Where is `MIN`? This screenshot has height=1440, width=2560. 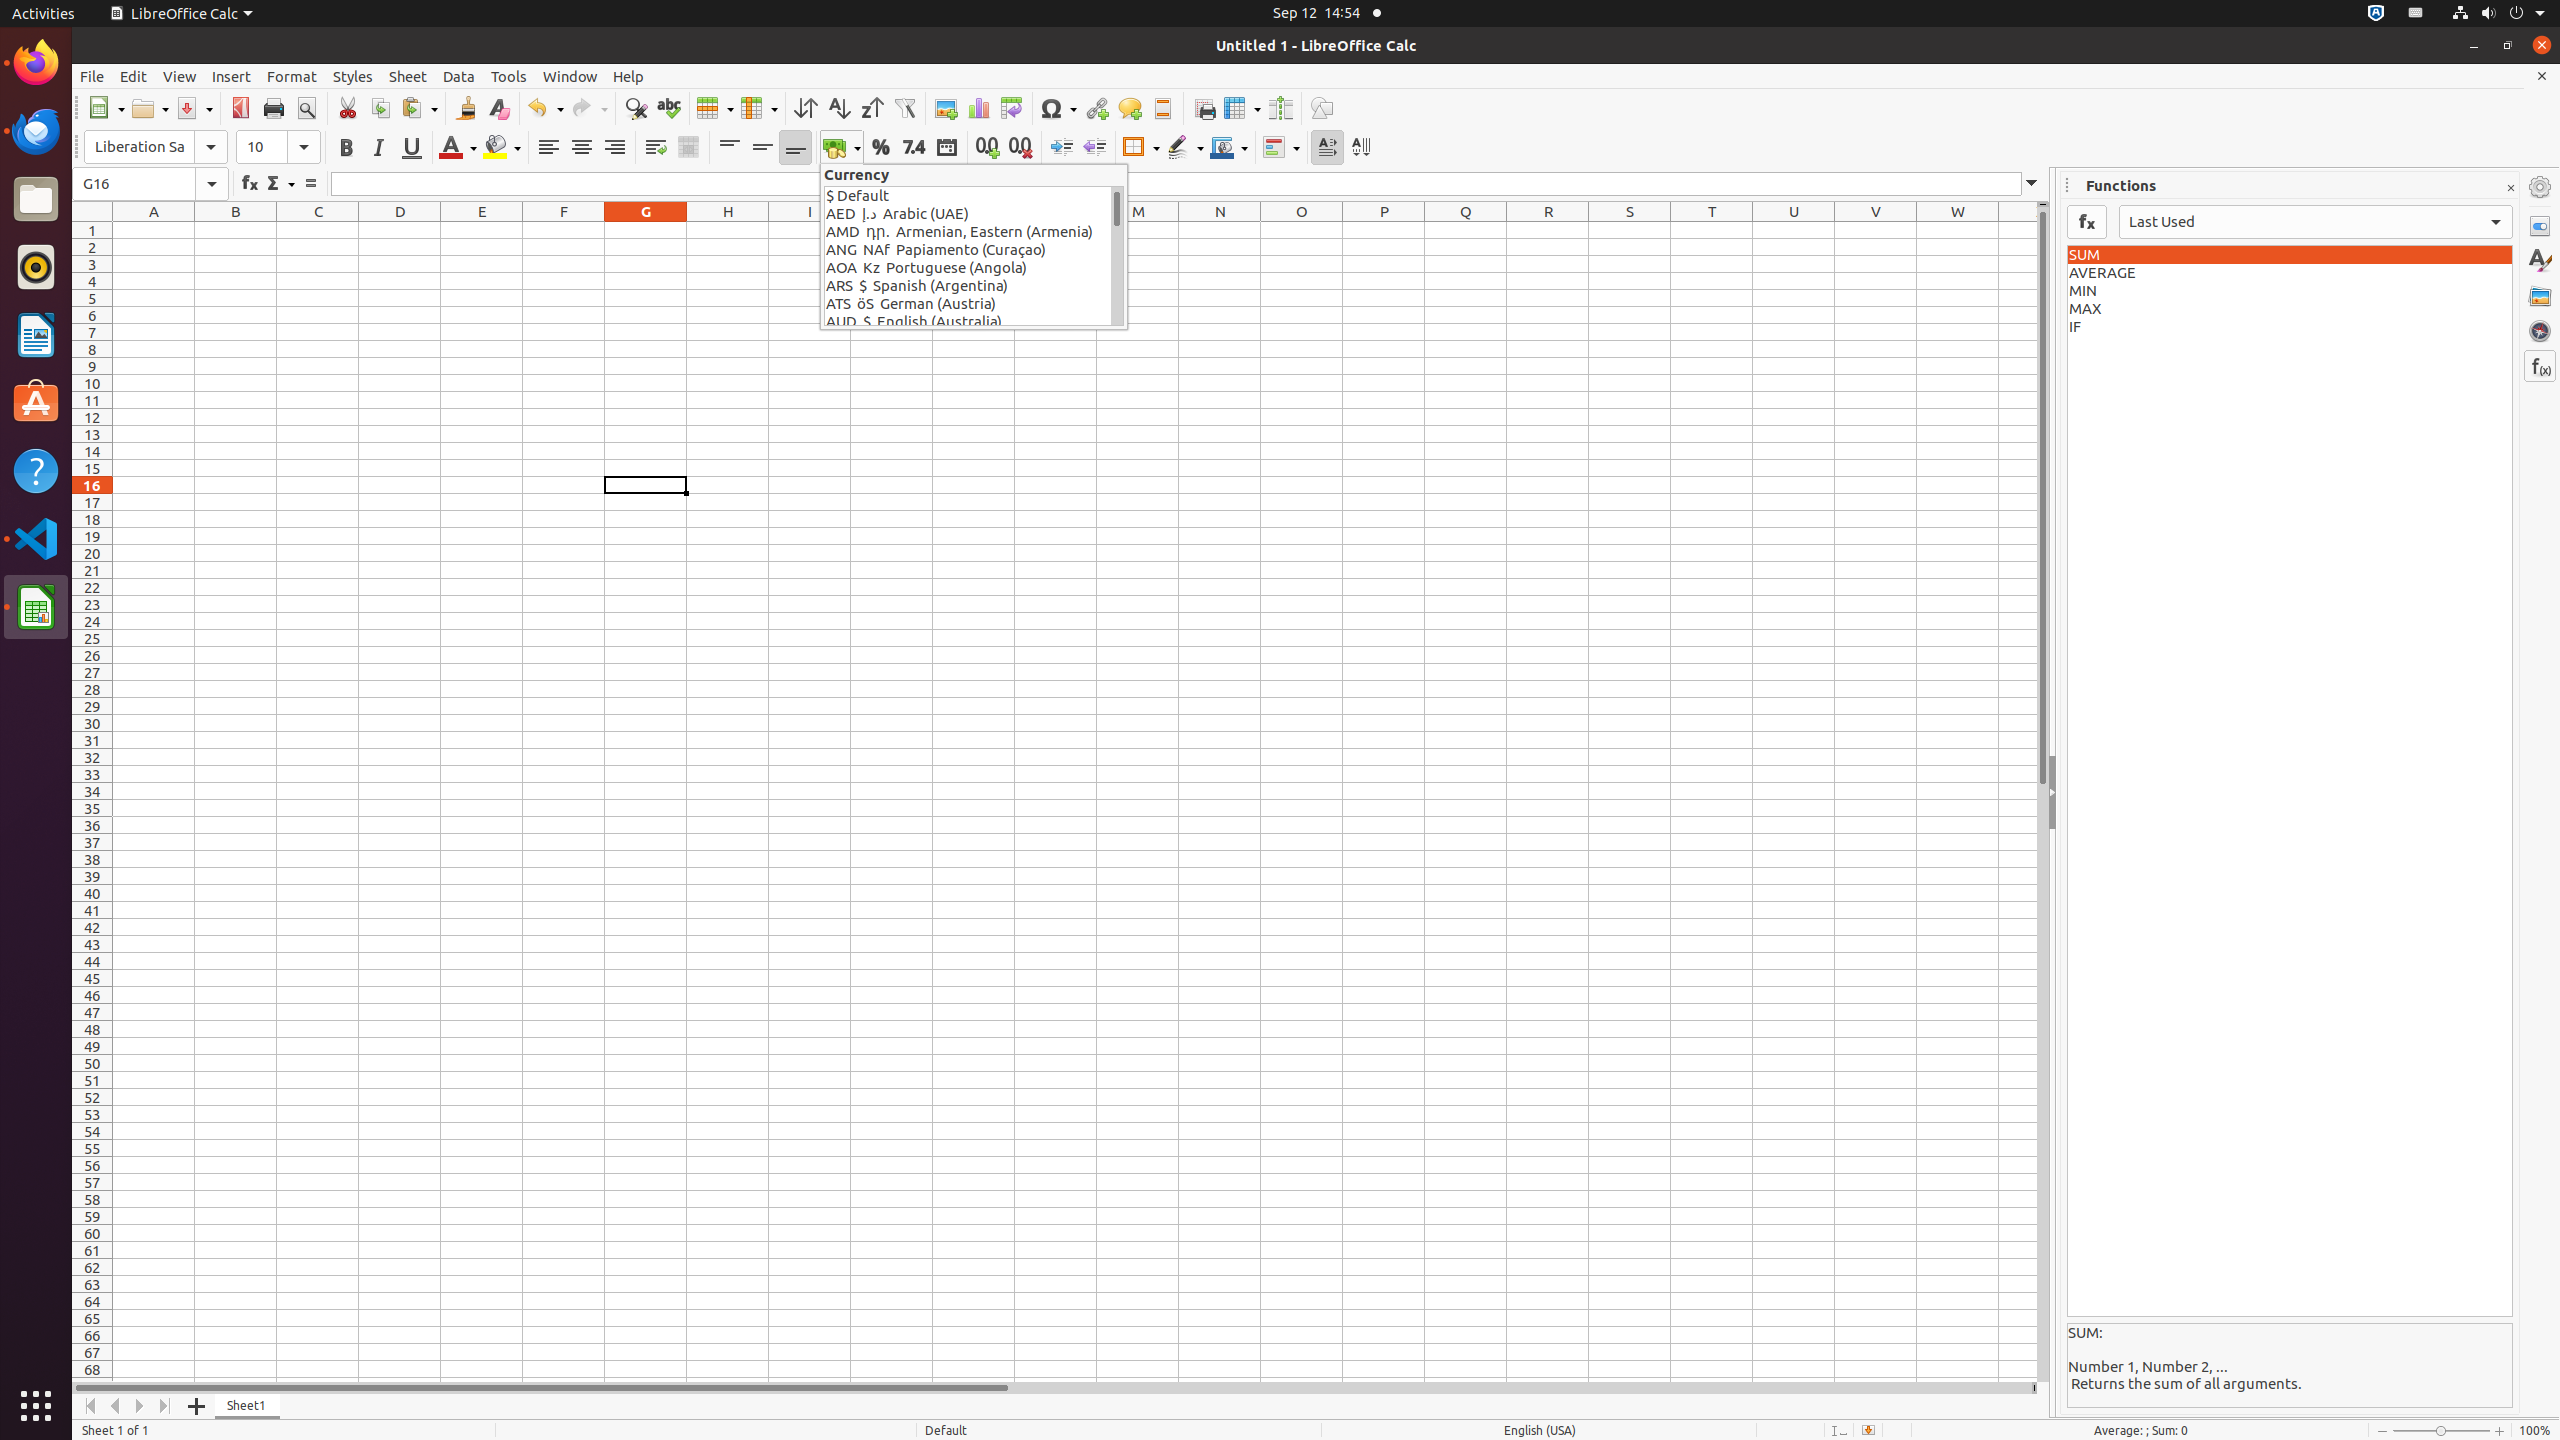
MIN is located at coordinates (2290, 291).